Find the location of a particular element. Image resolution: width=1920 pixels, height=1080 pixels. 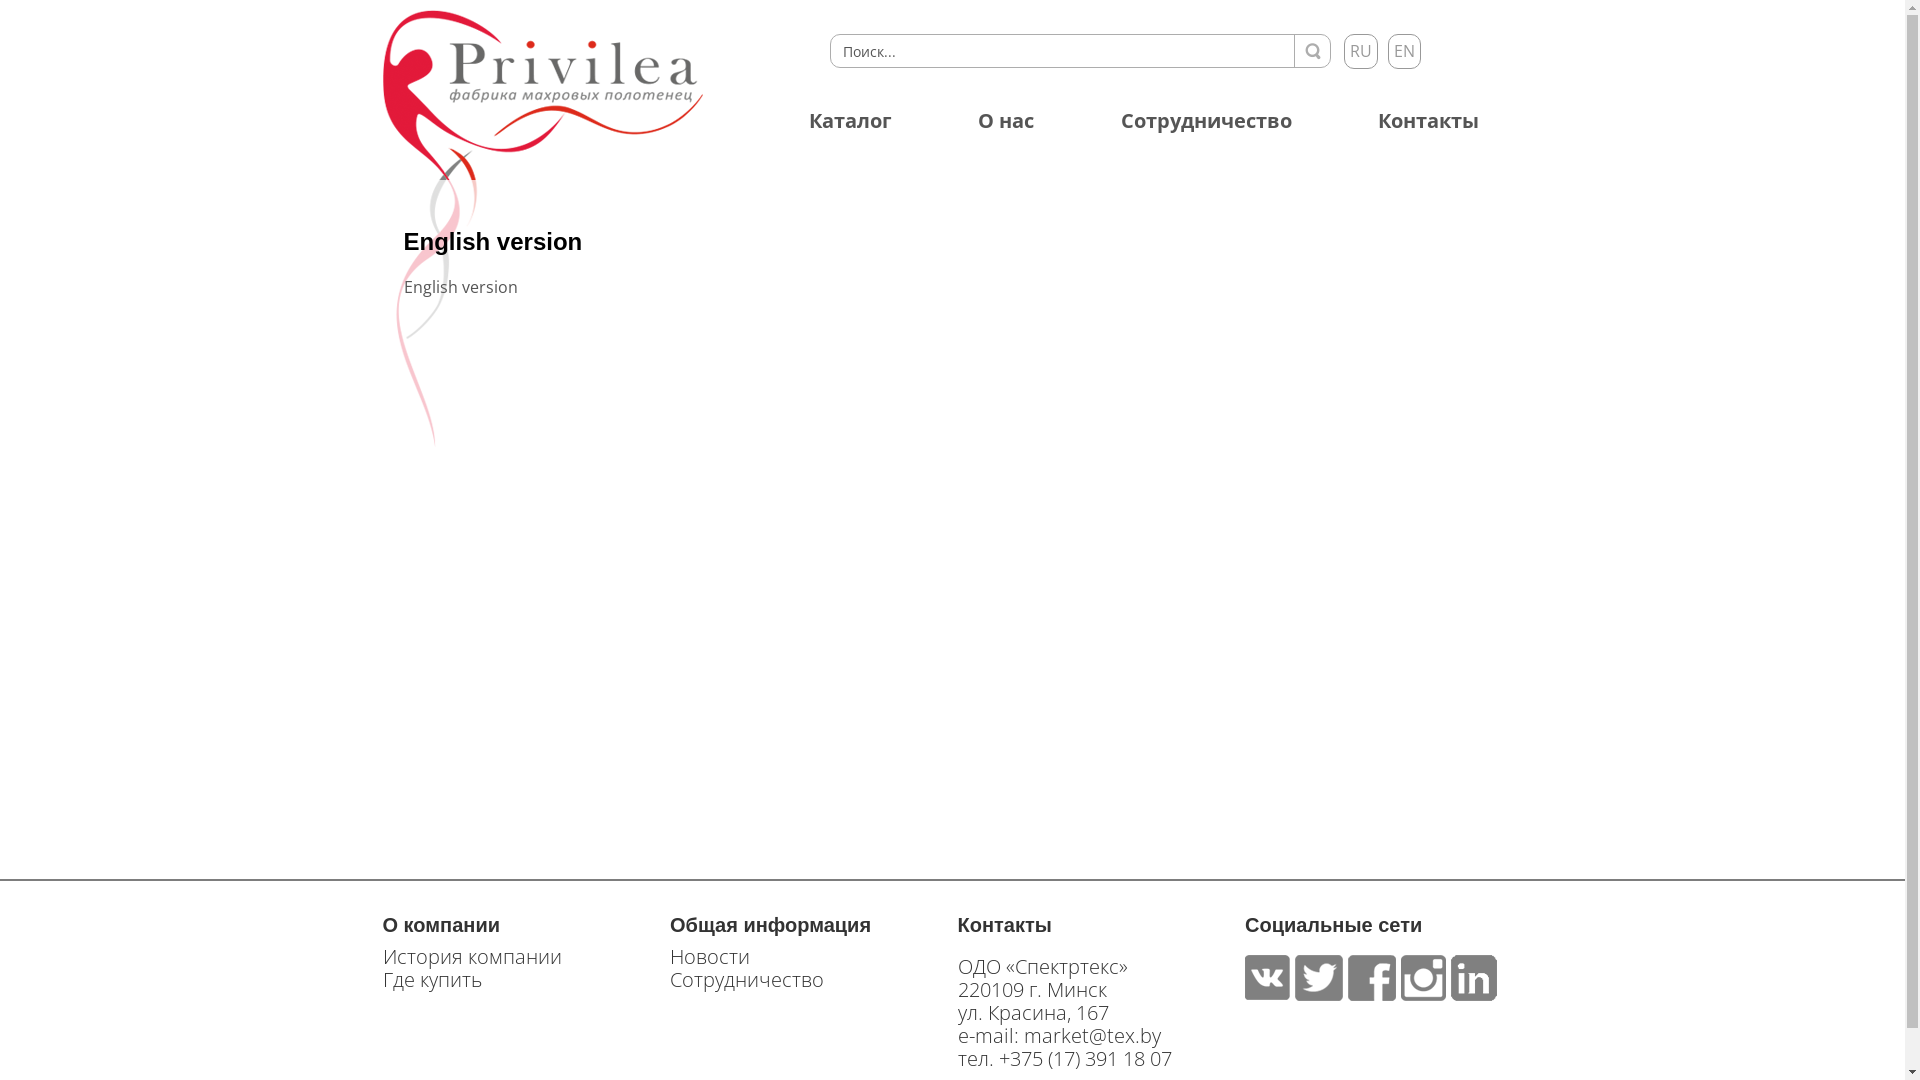

RU is located at coordinates (1361, 52).